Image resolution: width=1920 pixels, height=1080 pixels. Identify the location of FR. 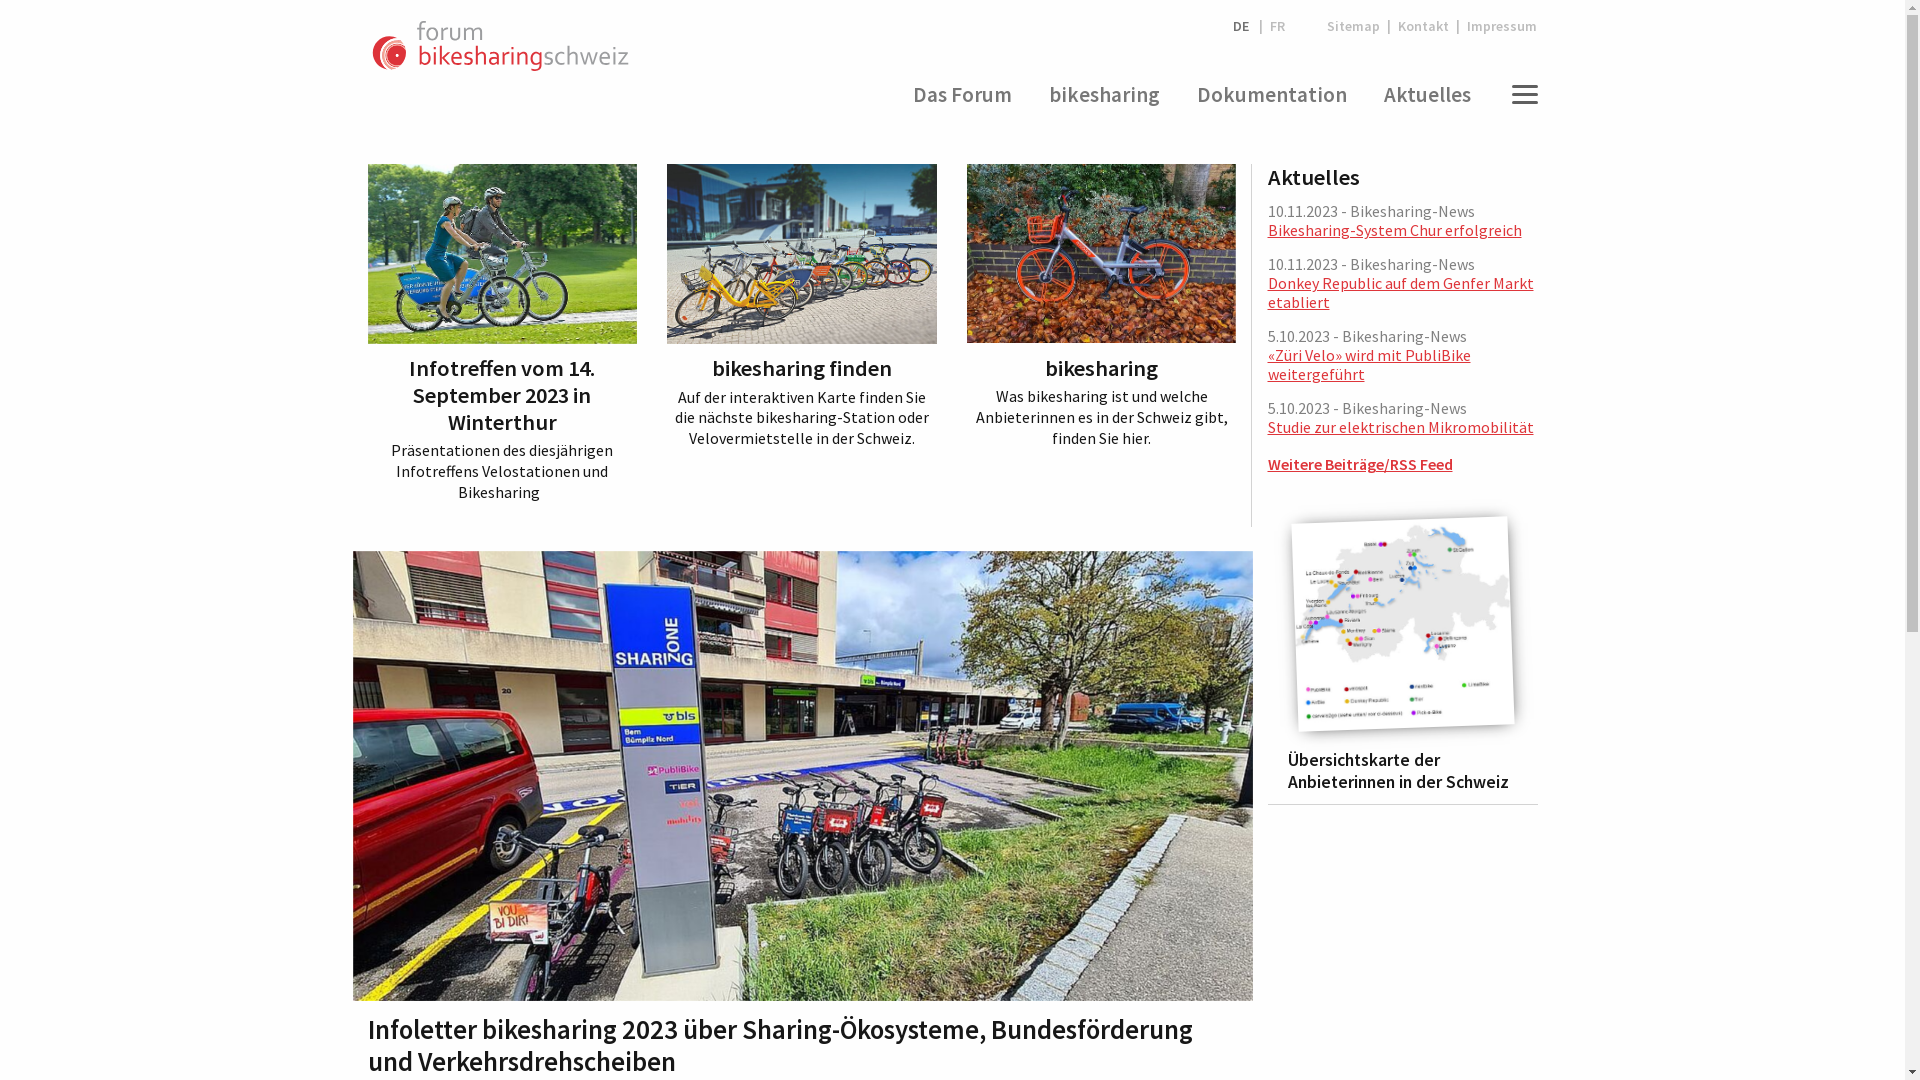
(1278, 26).